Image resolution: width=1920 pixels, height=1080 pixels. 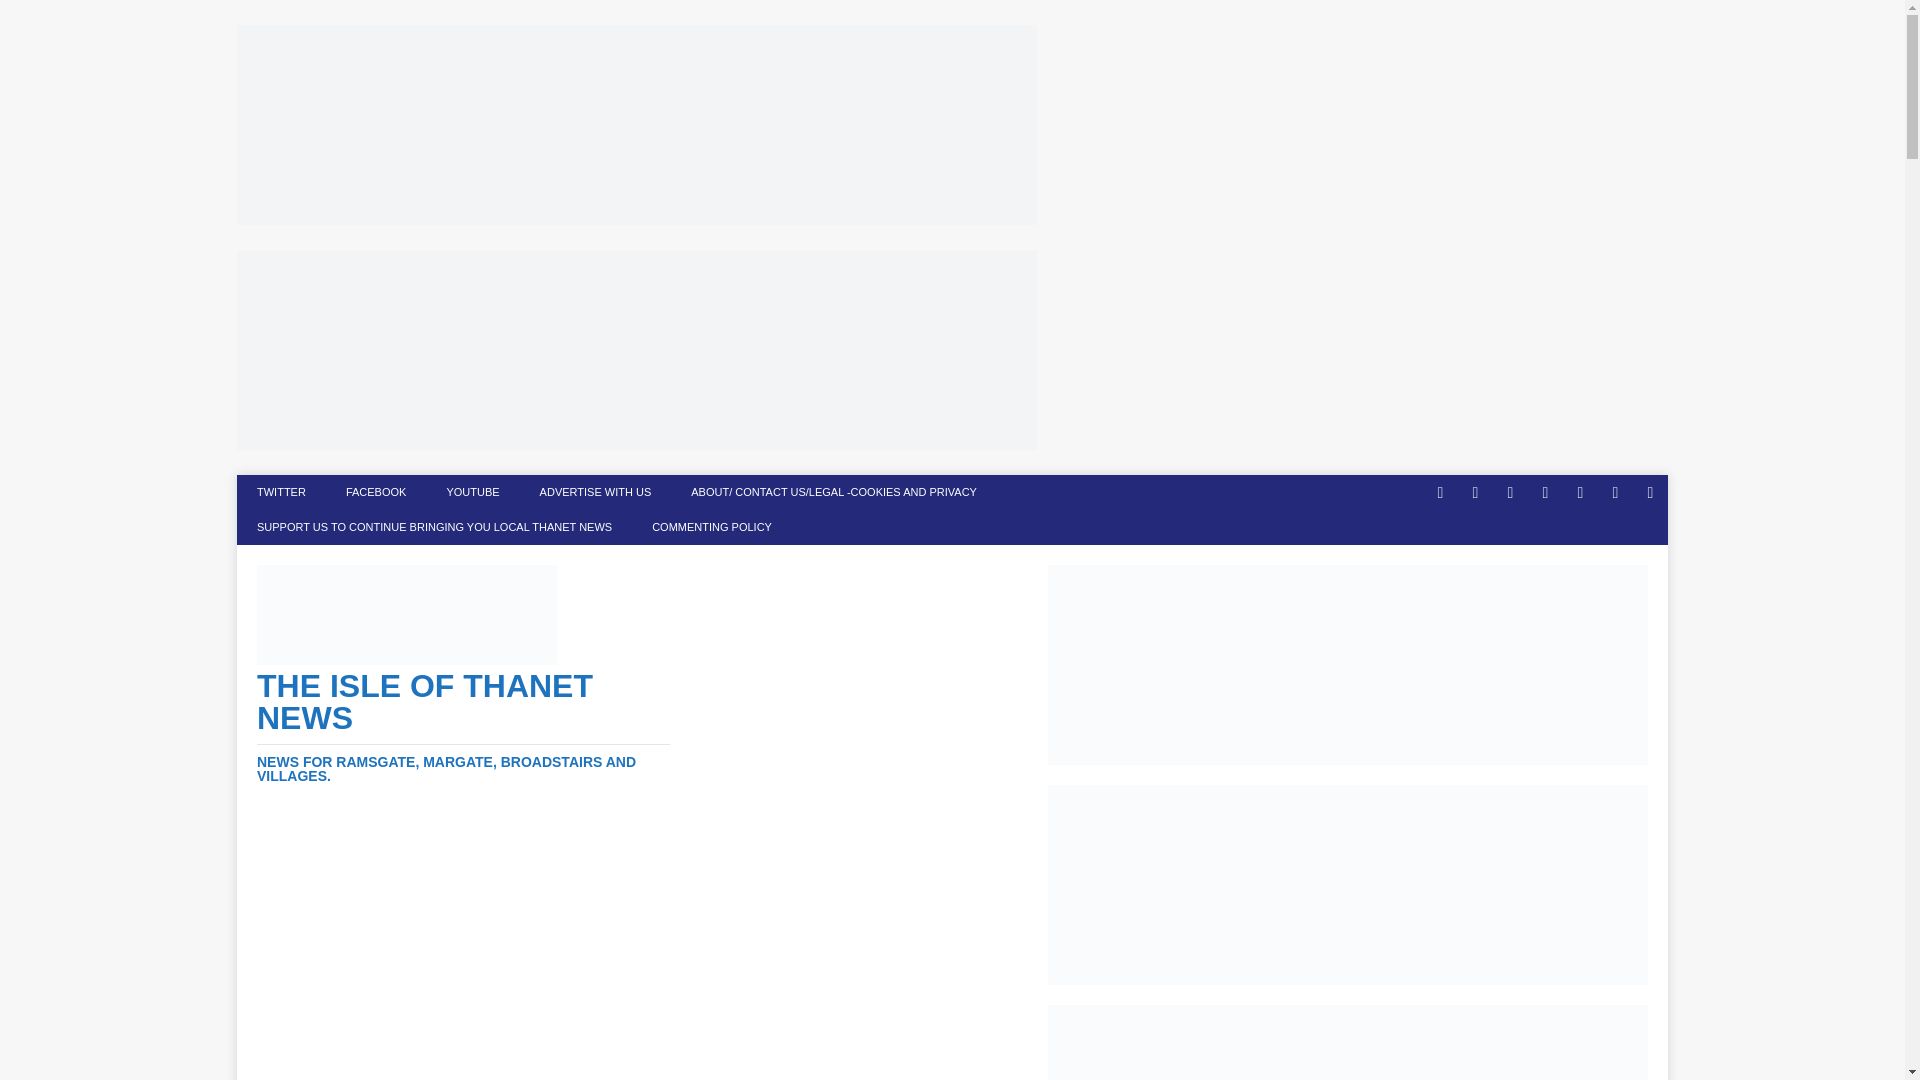 I want to click on FACEBOOK, so click(x=376, y=492).